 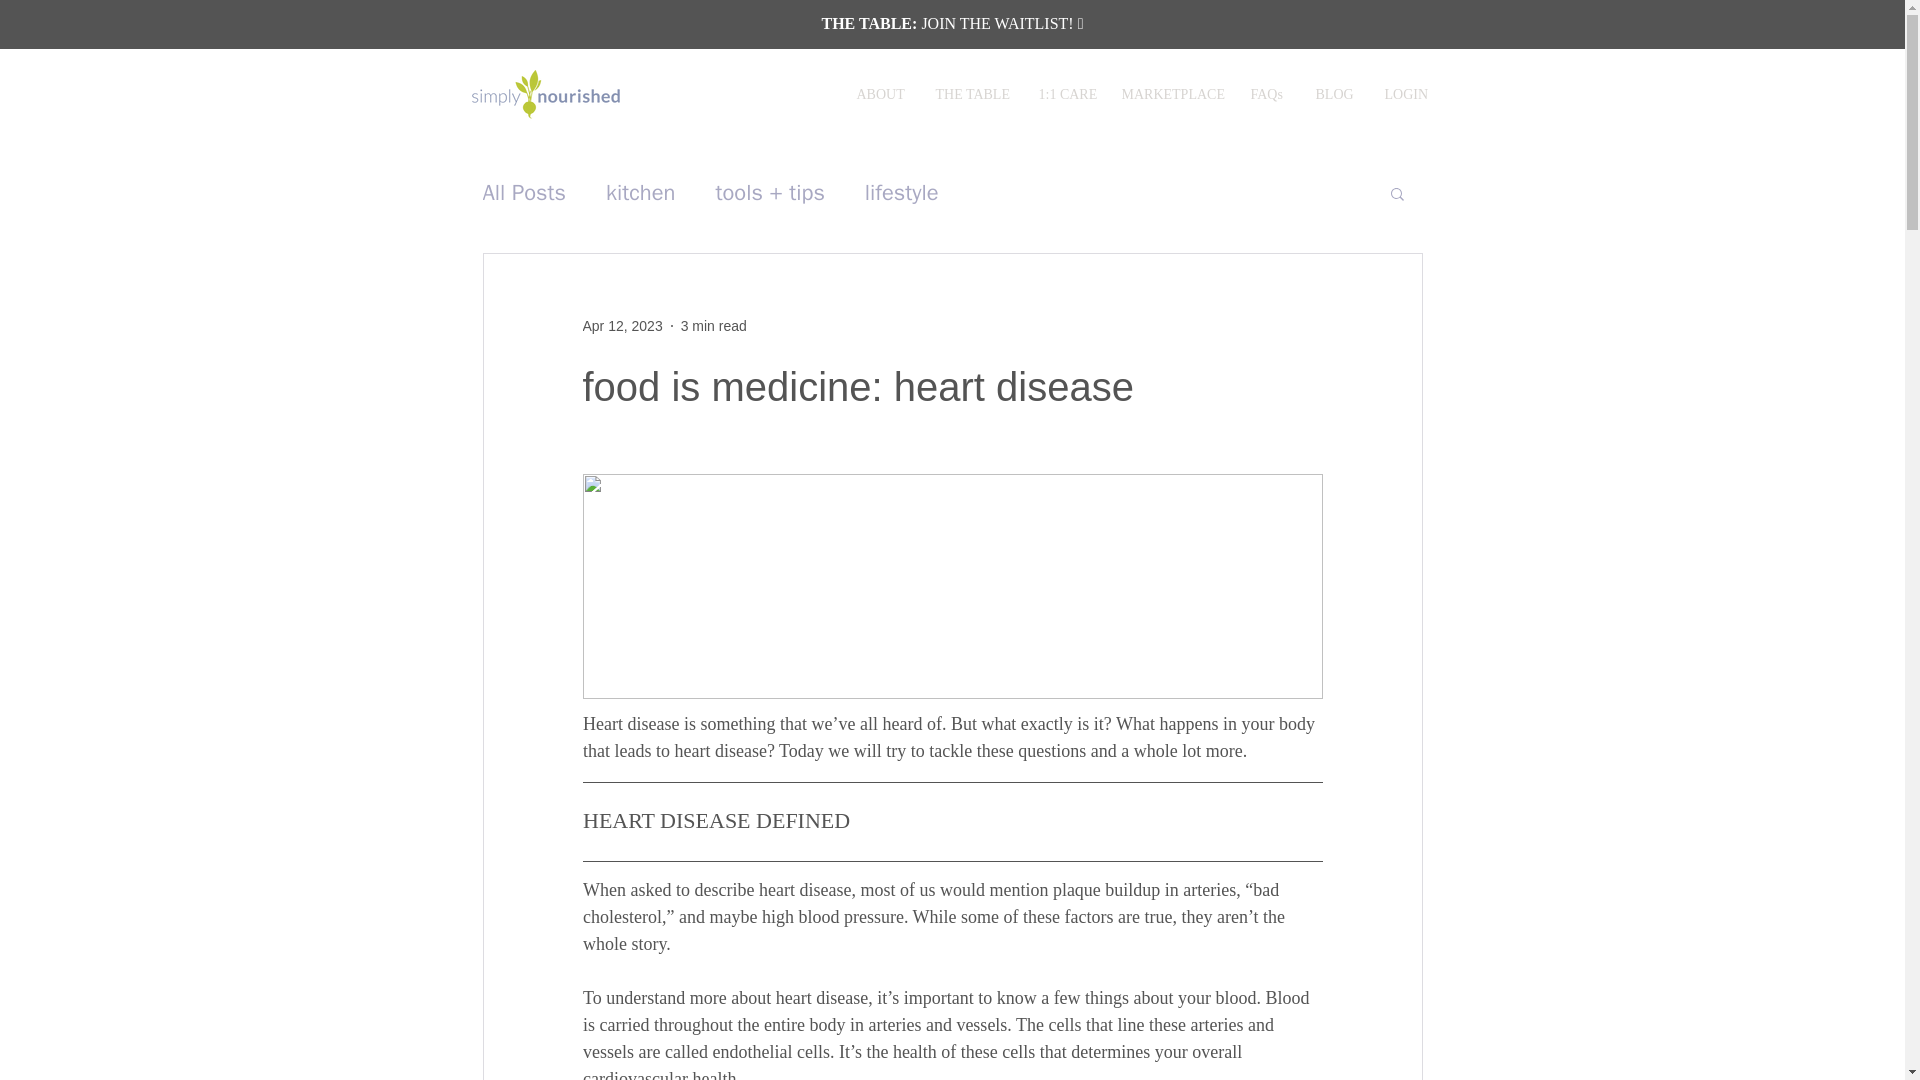 I want to click on Apr 12, 2023, so click(x=622, y=325).